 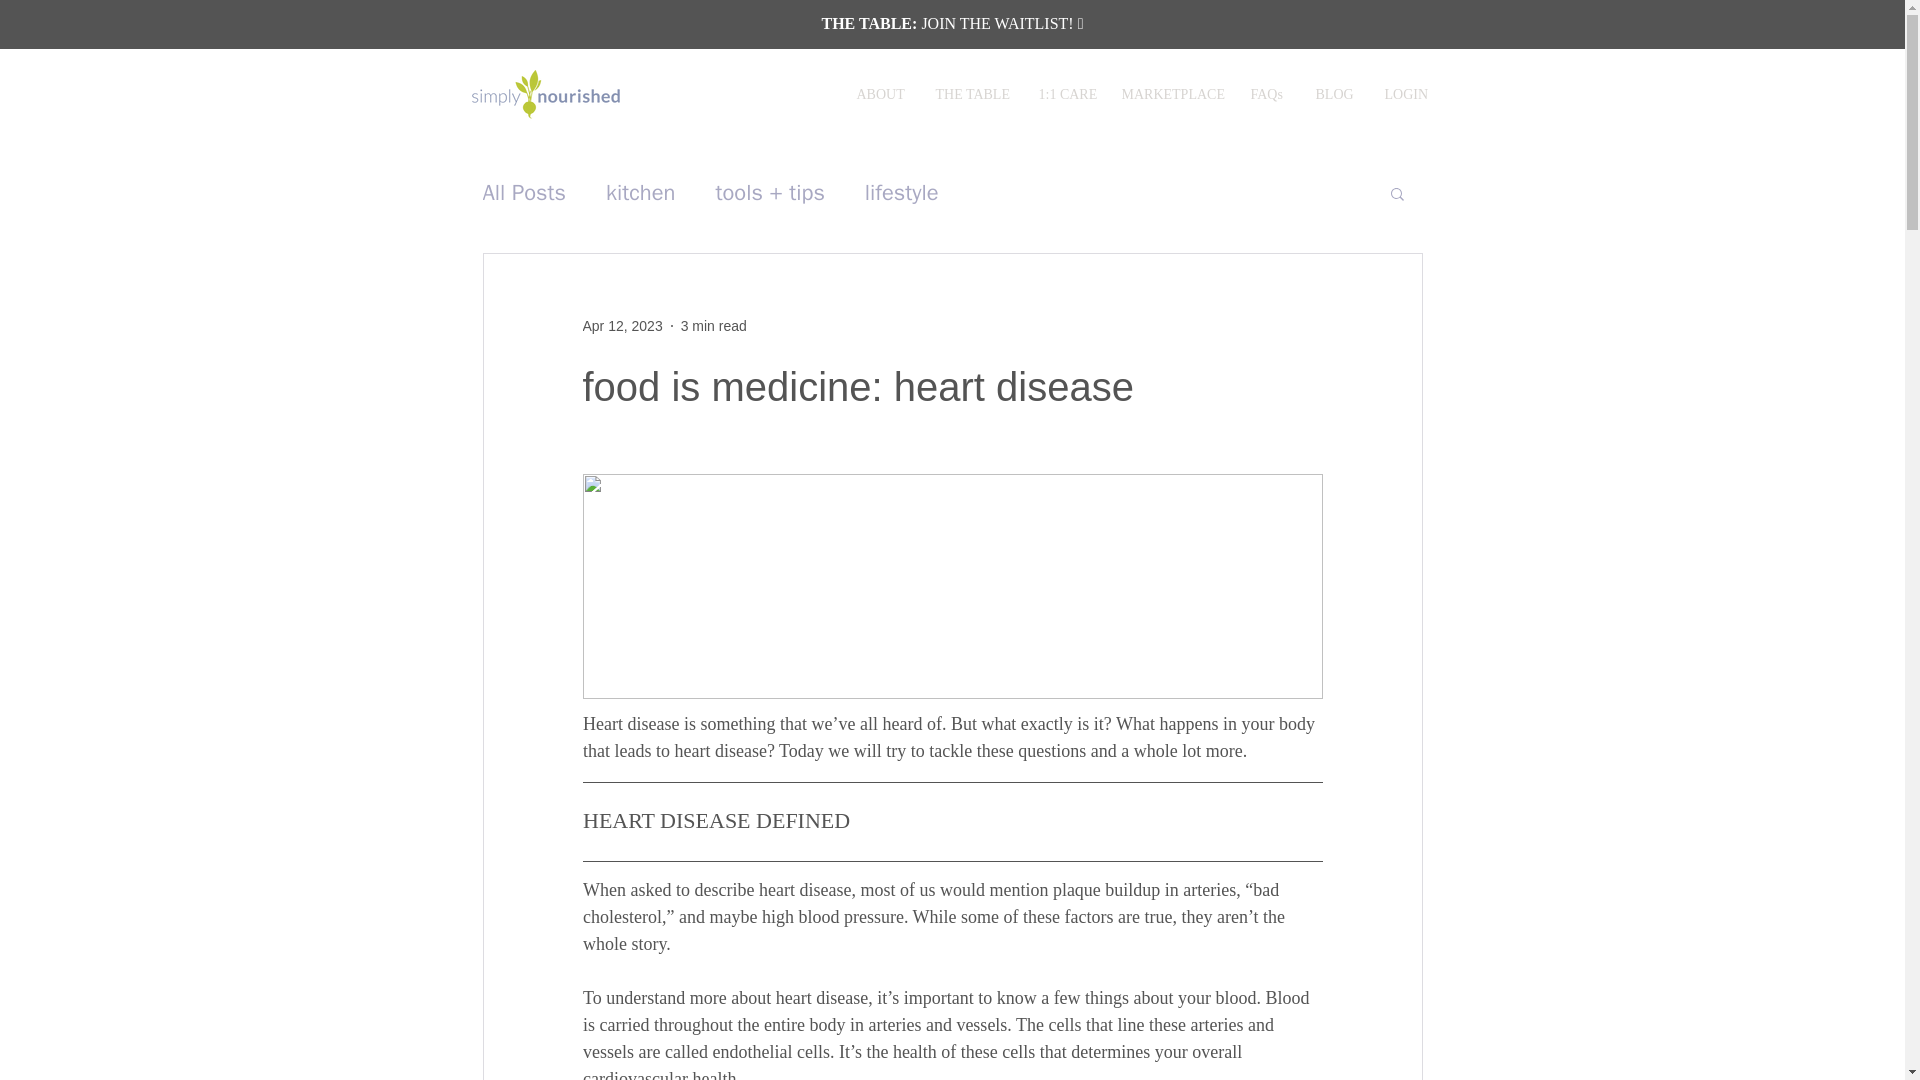 I want to click on Apr 12, 2023, so click(x=622, y=325).